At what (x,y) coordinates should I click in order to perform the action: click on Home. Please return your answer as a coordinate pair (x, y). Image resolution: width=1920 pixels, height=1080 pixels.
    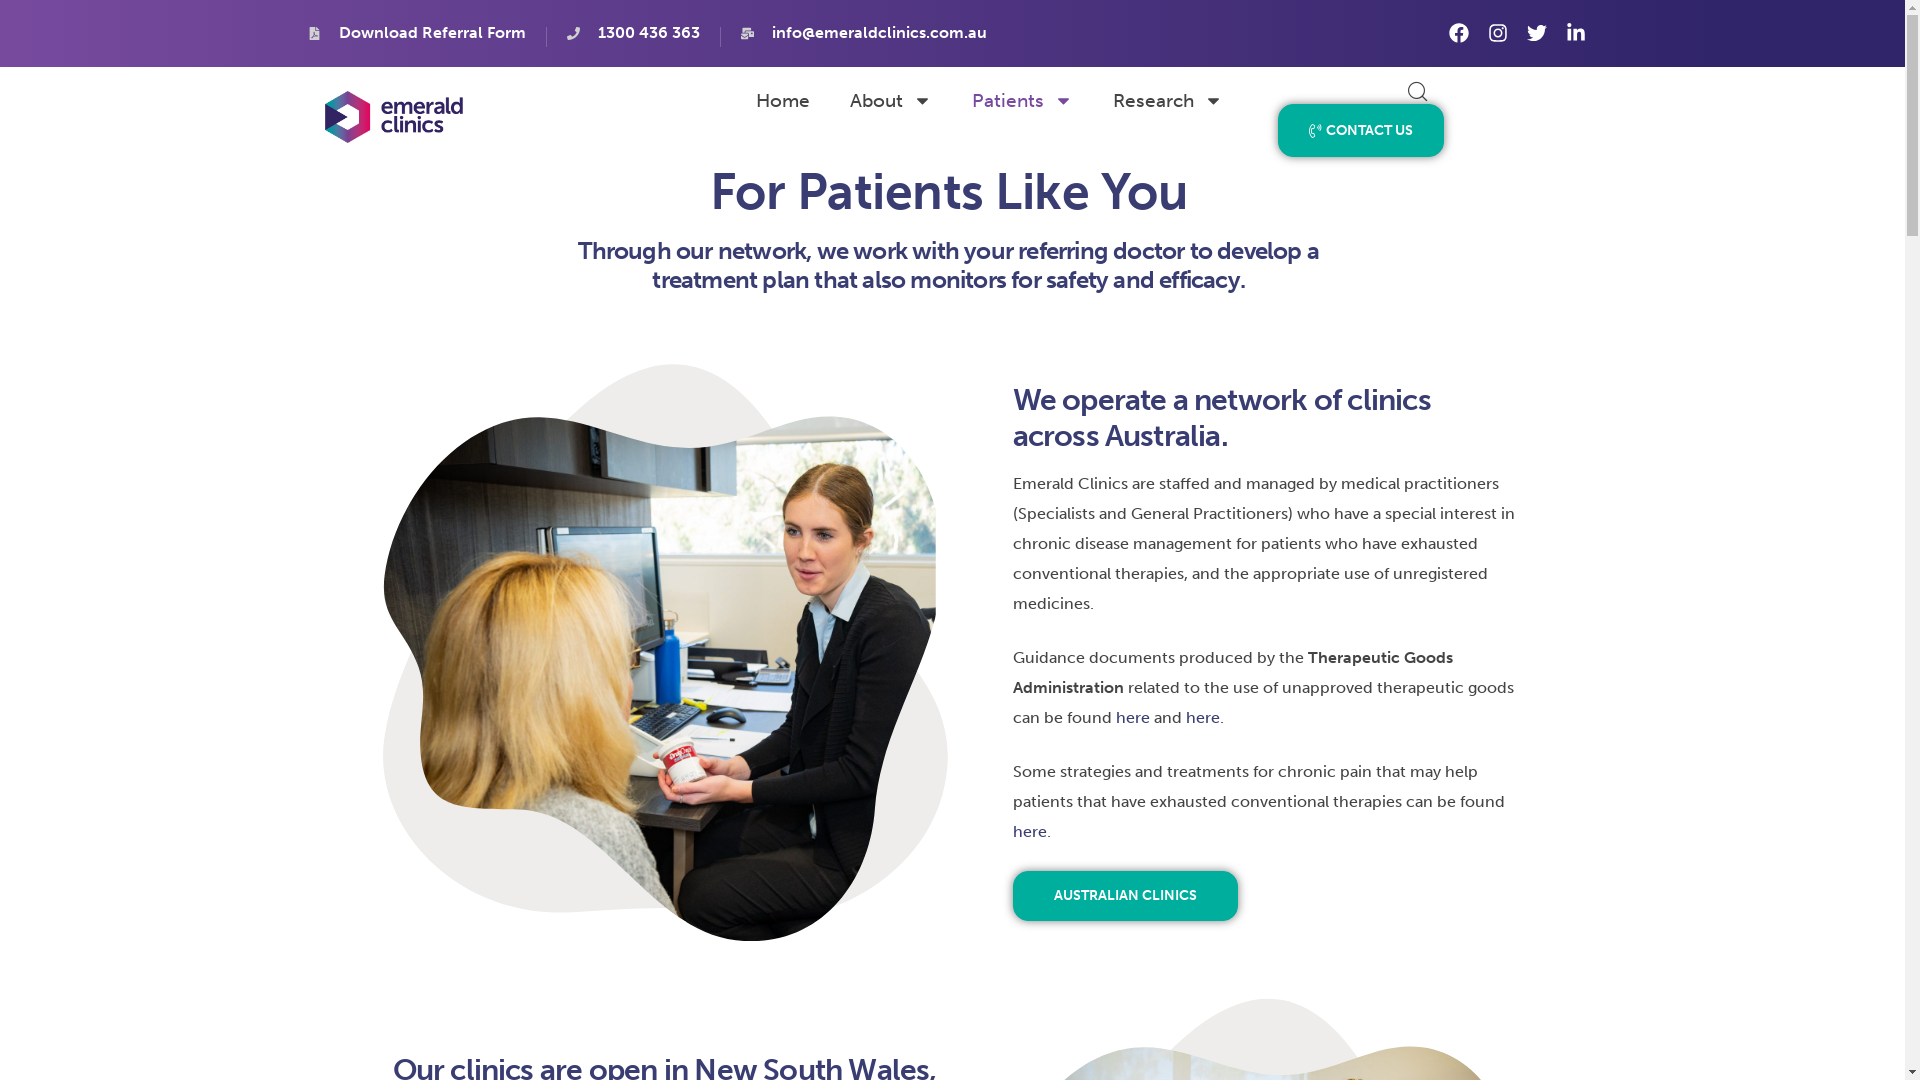
    Looking at the image, I should click on (783, 100).